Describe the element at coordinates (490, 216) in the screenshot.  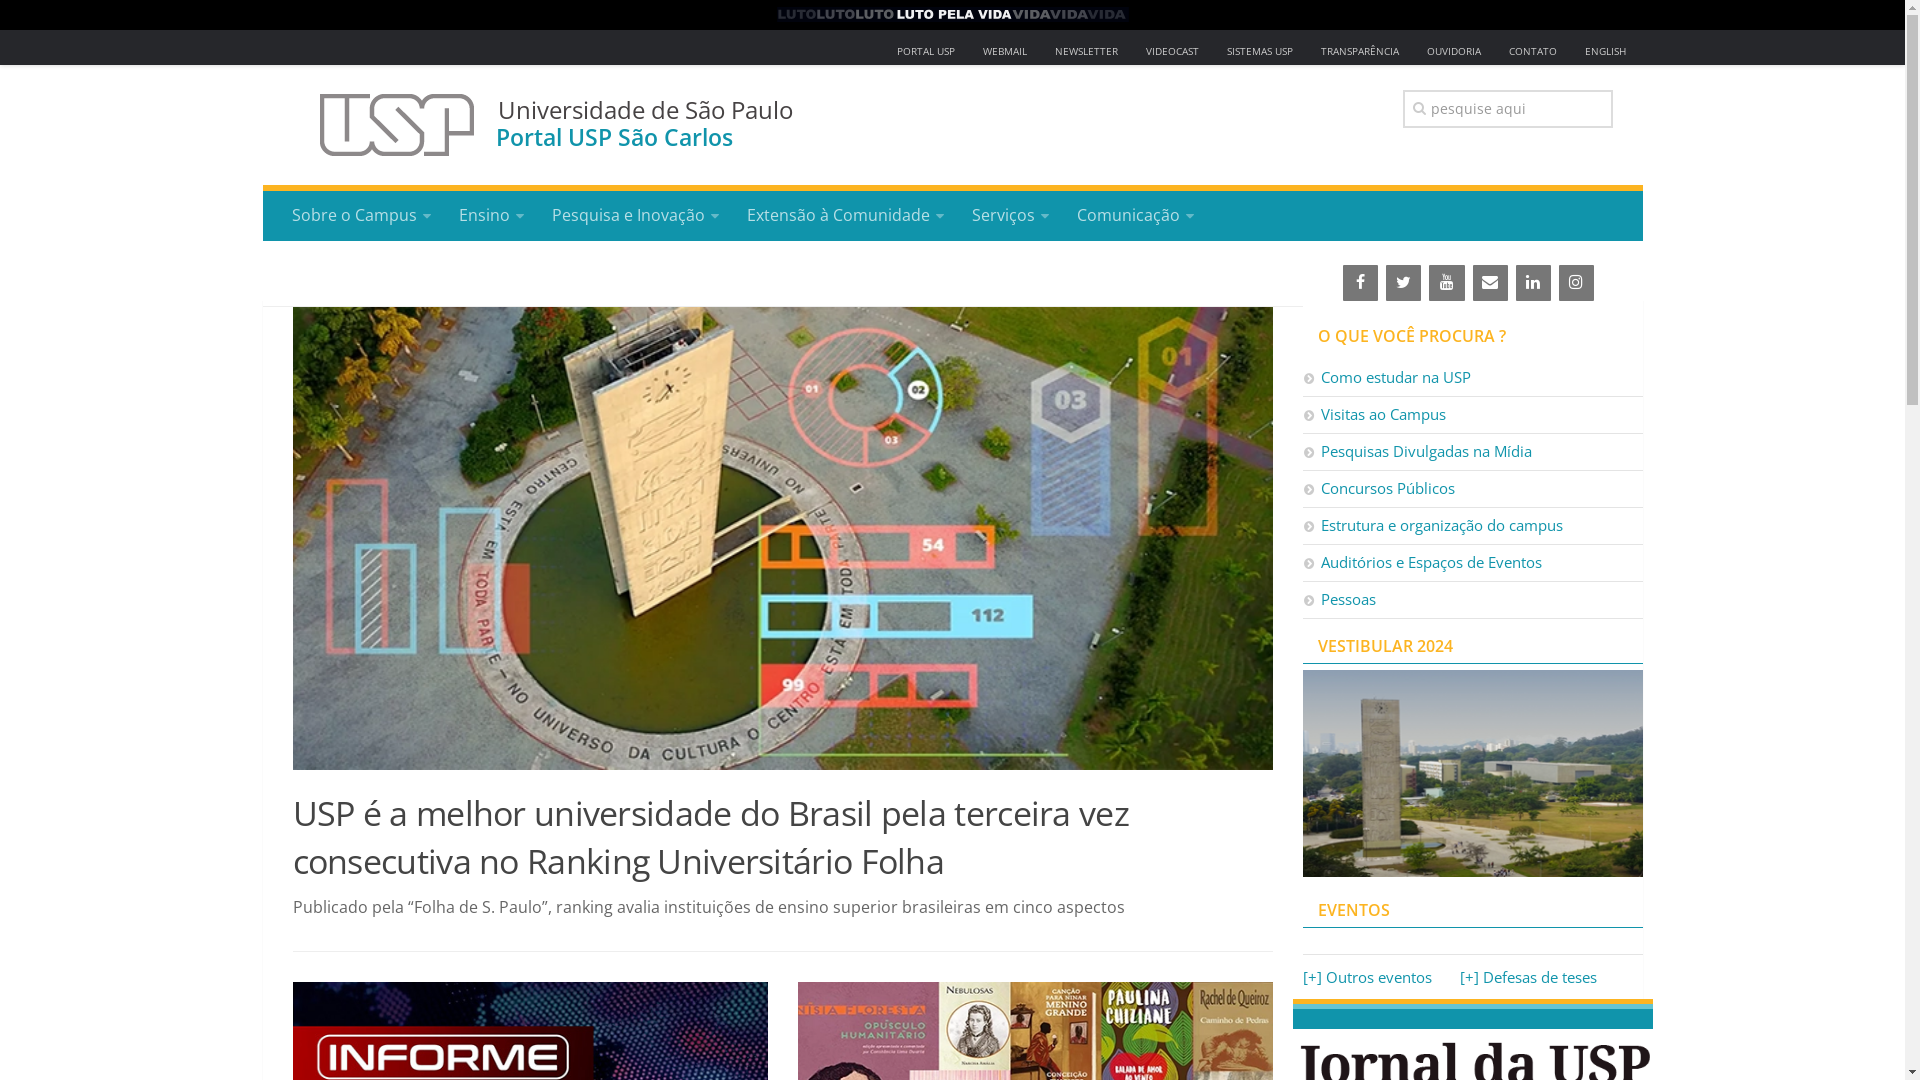
I see `Ensino` at that location.